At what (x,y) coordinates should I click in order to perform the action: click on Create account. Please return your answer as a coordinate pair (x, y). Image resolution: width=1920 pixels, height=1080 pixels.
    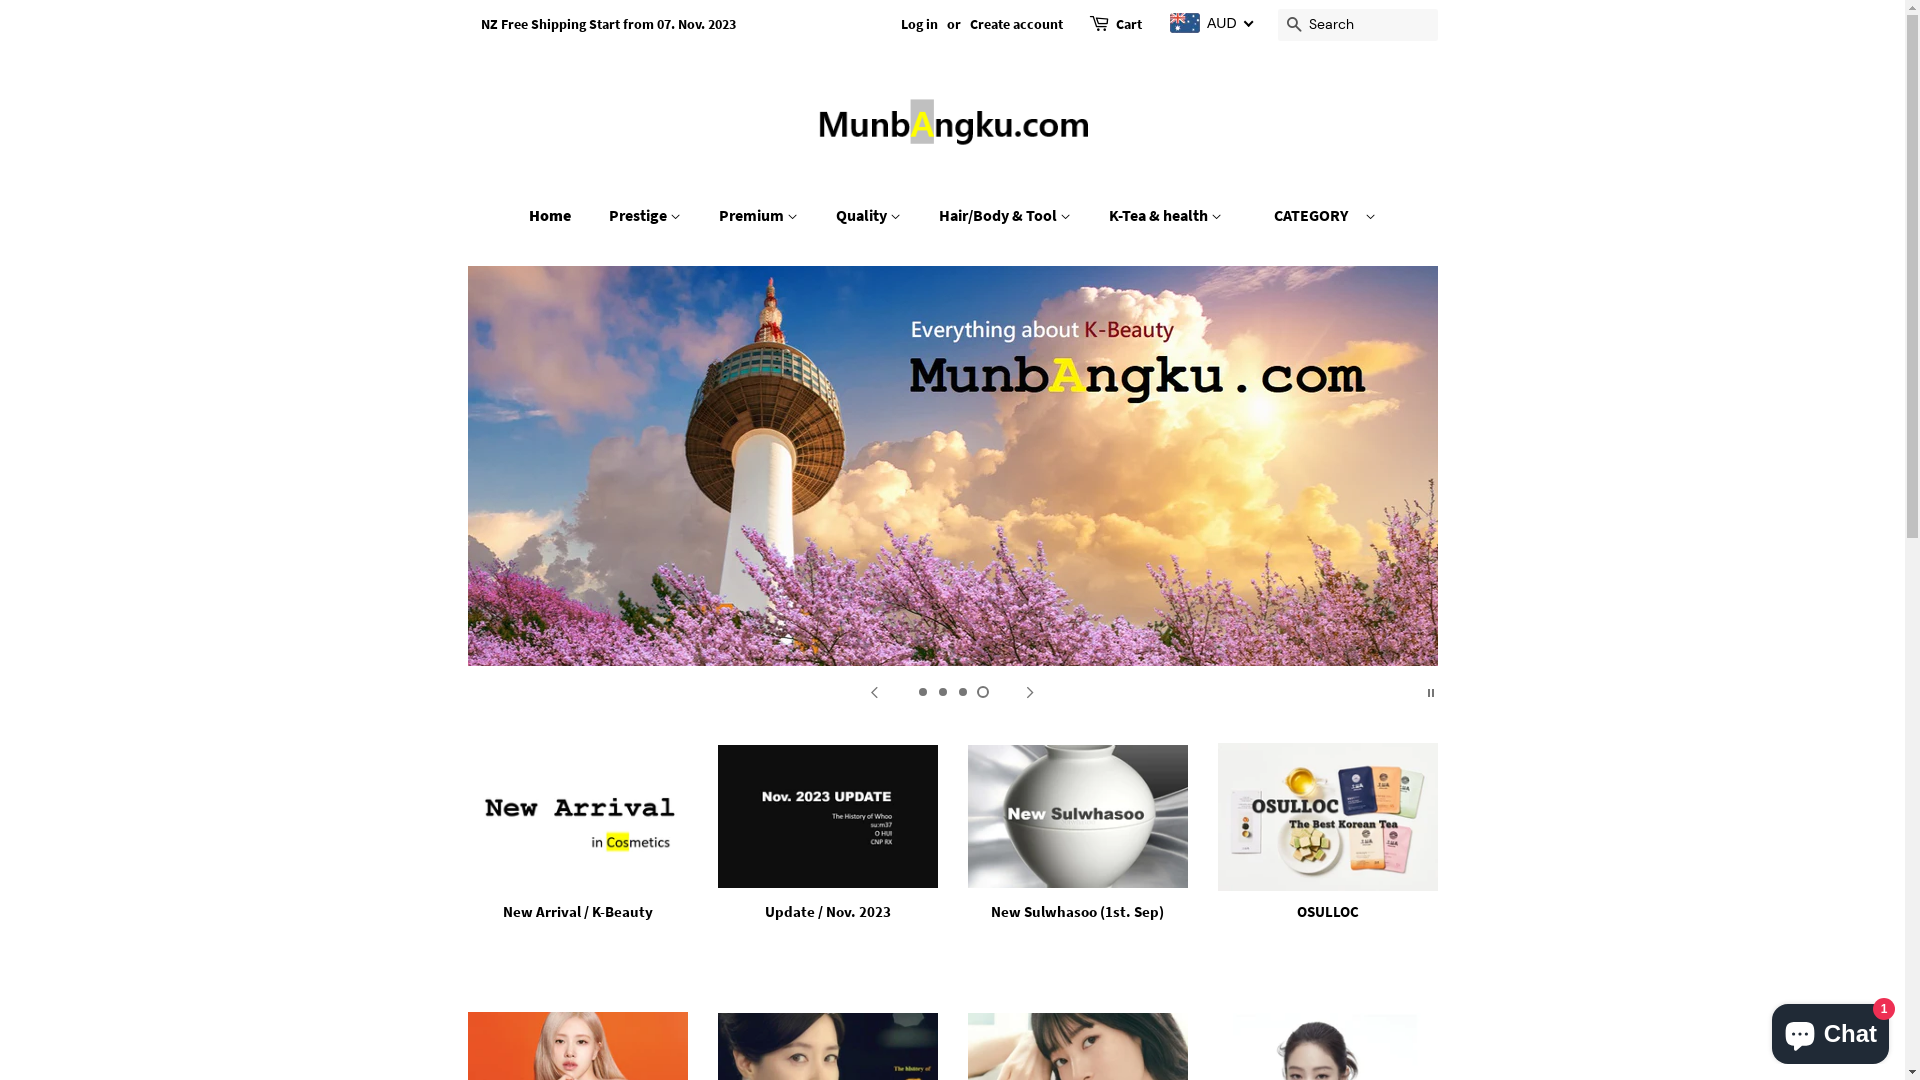
    Looking at the image, I should click on (1016, 24).